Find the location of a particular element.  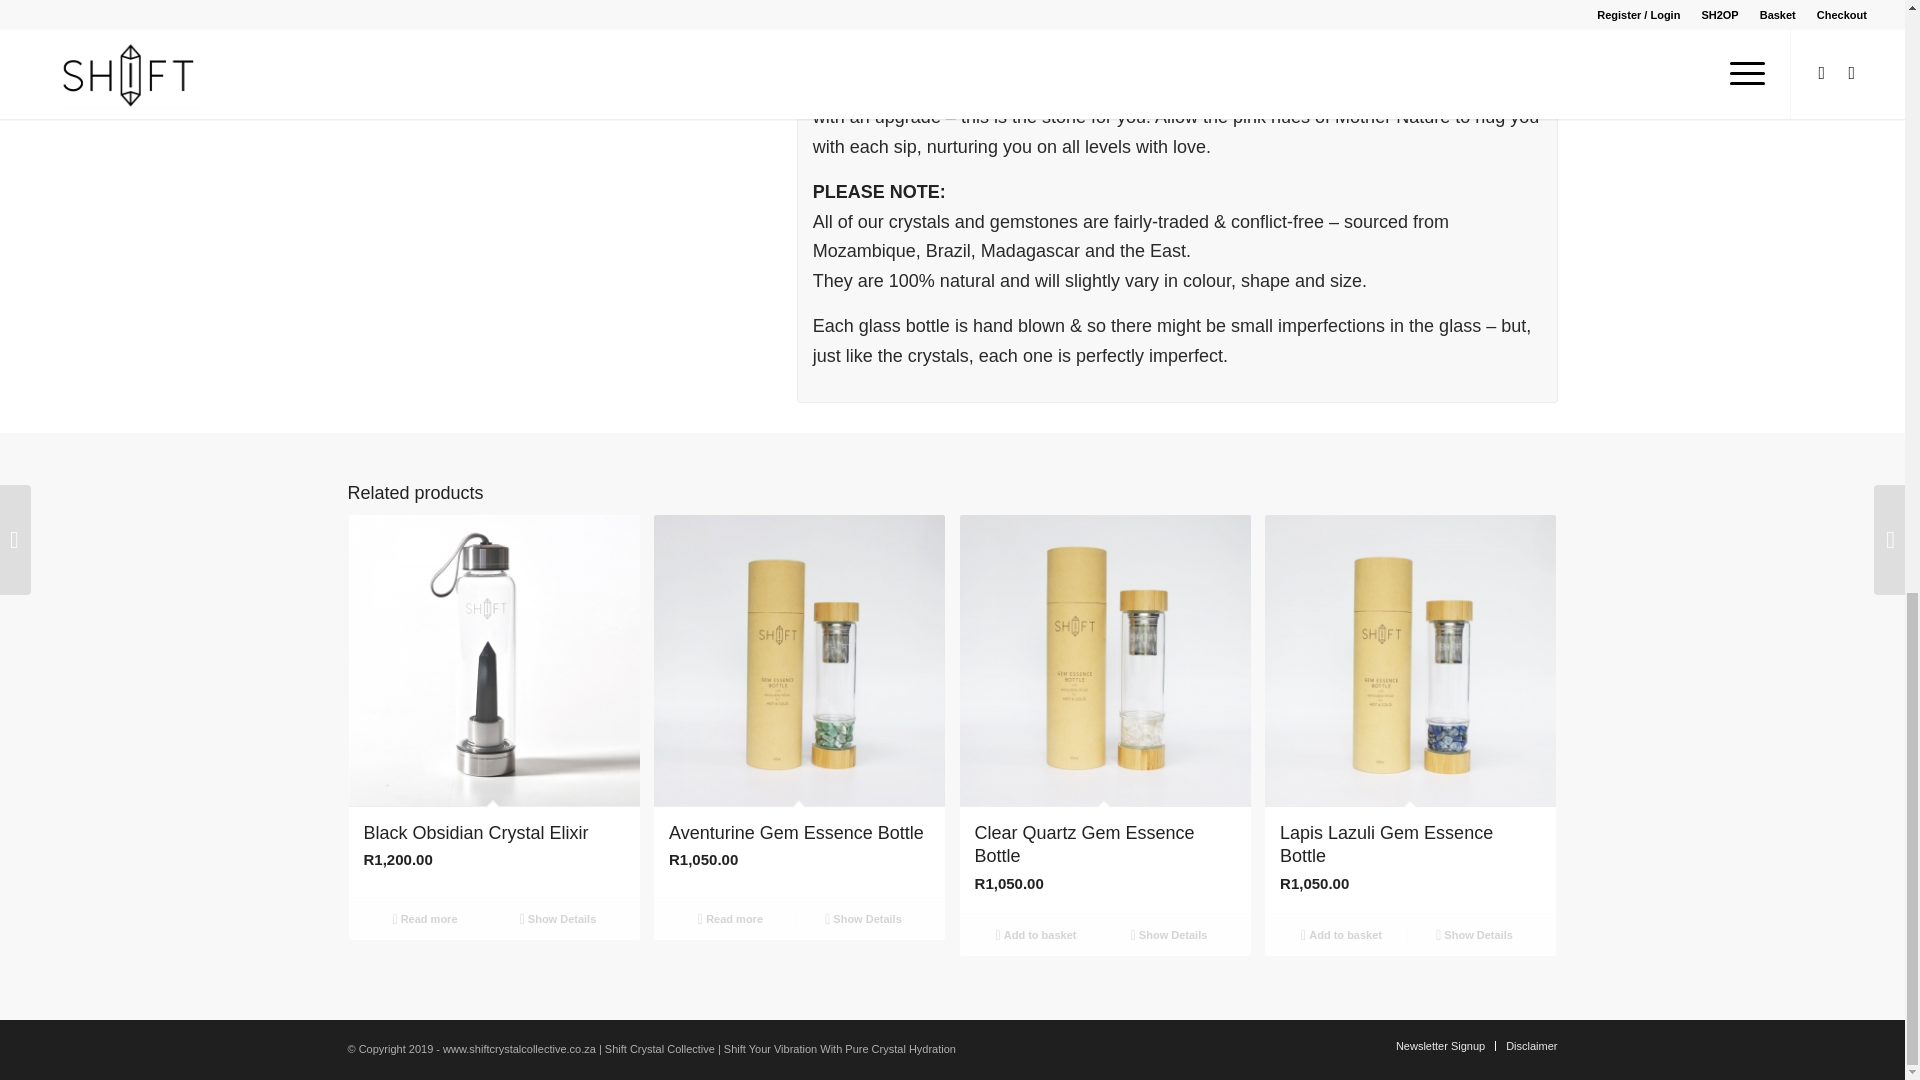

Add to basket is located at coordinates (1036, 935).